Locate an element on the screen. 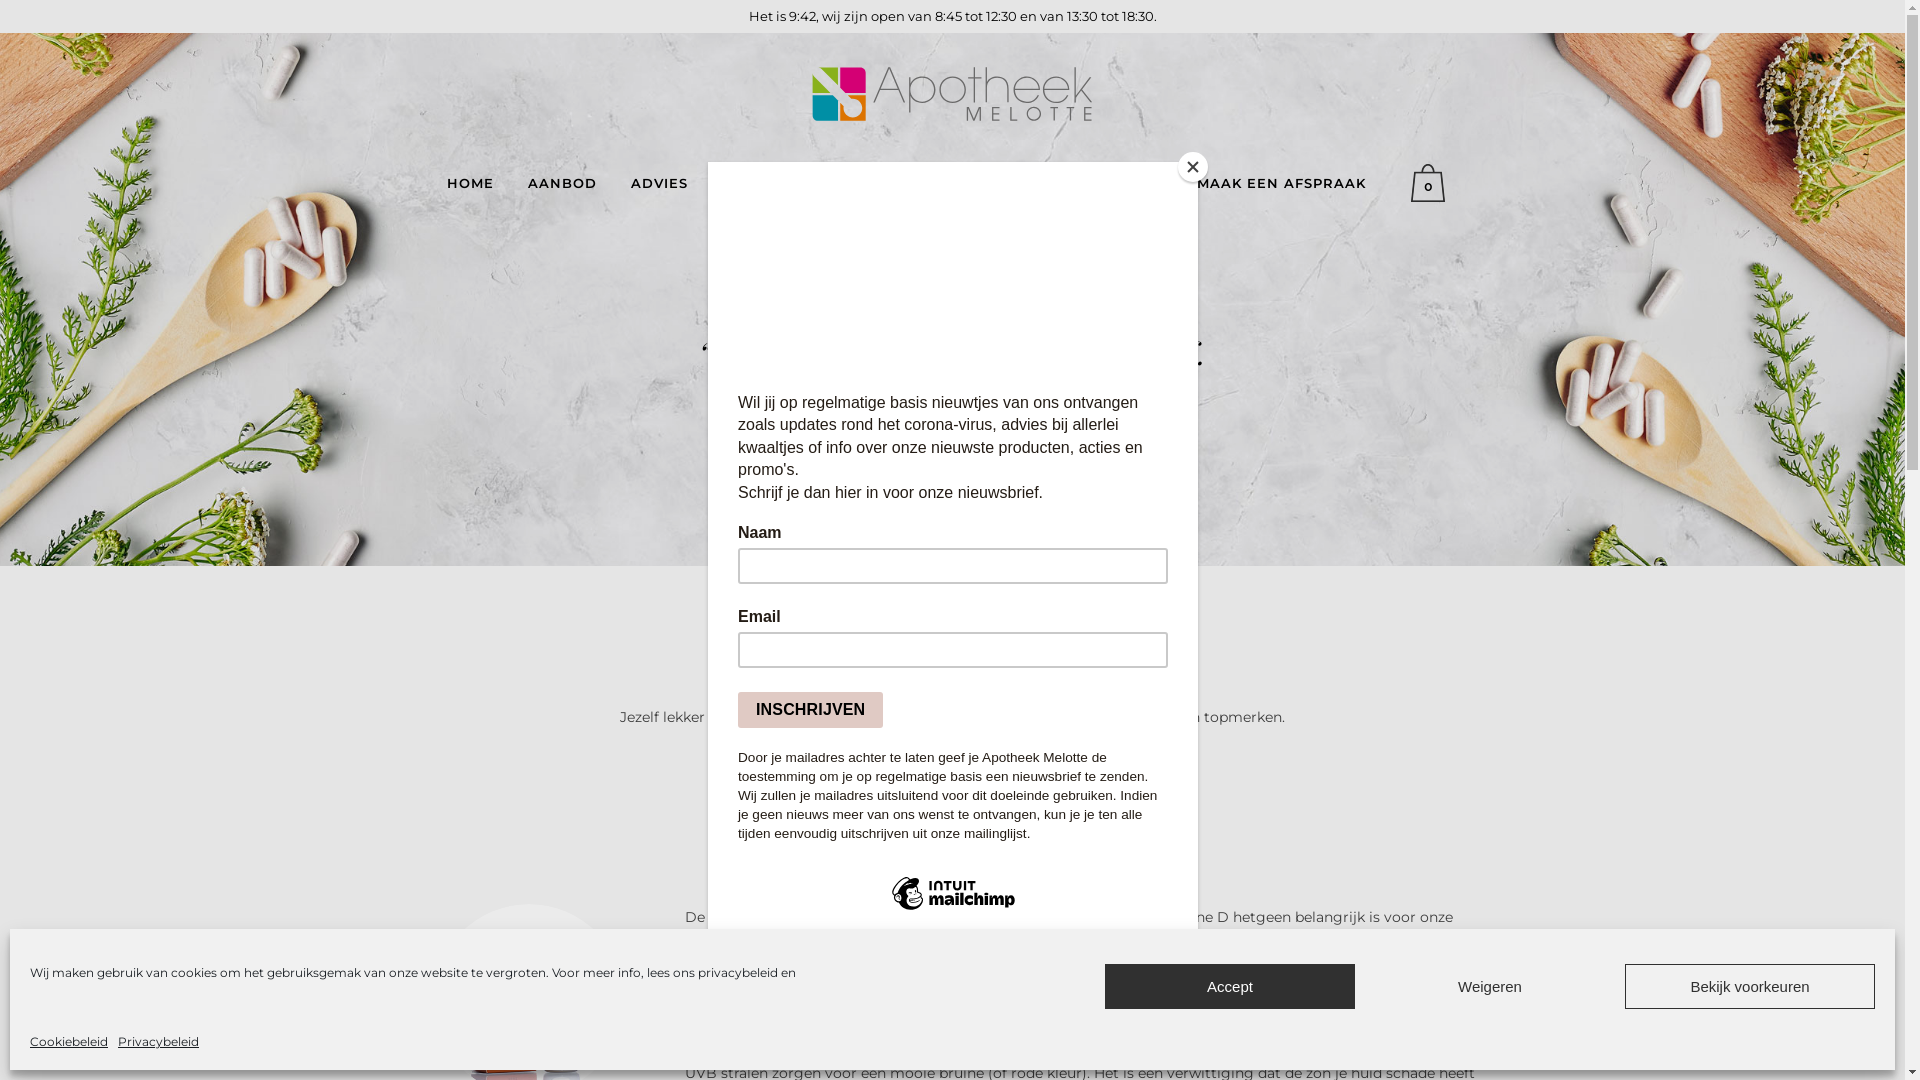 This screenshot has width=1920, height=1080. AANBOD is located at coordinates (562, 183).